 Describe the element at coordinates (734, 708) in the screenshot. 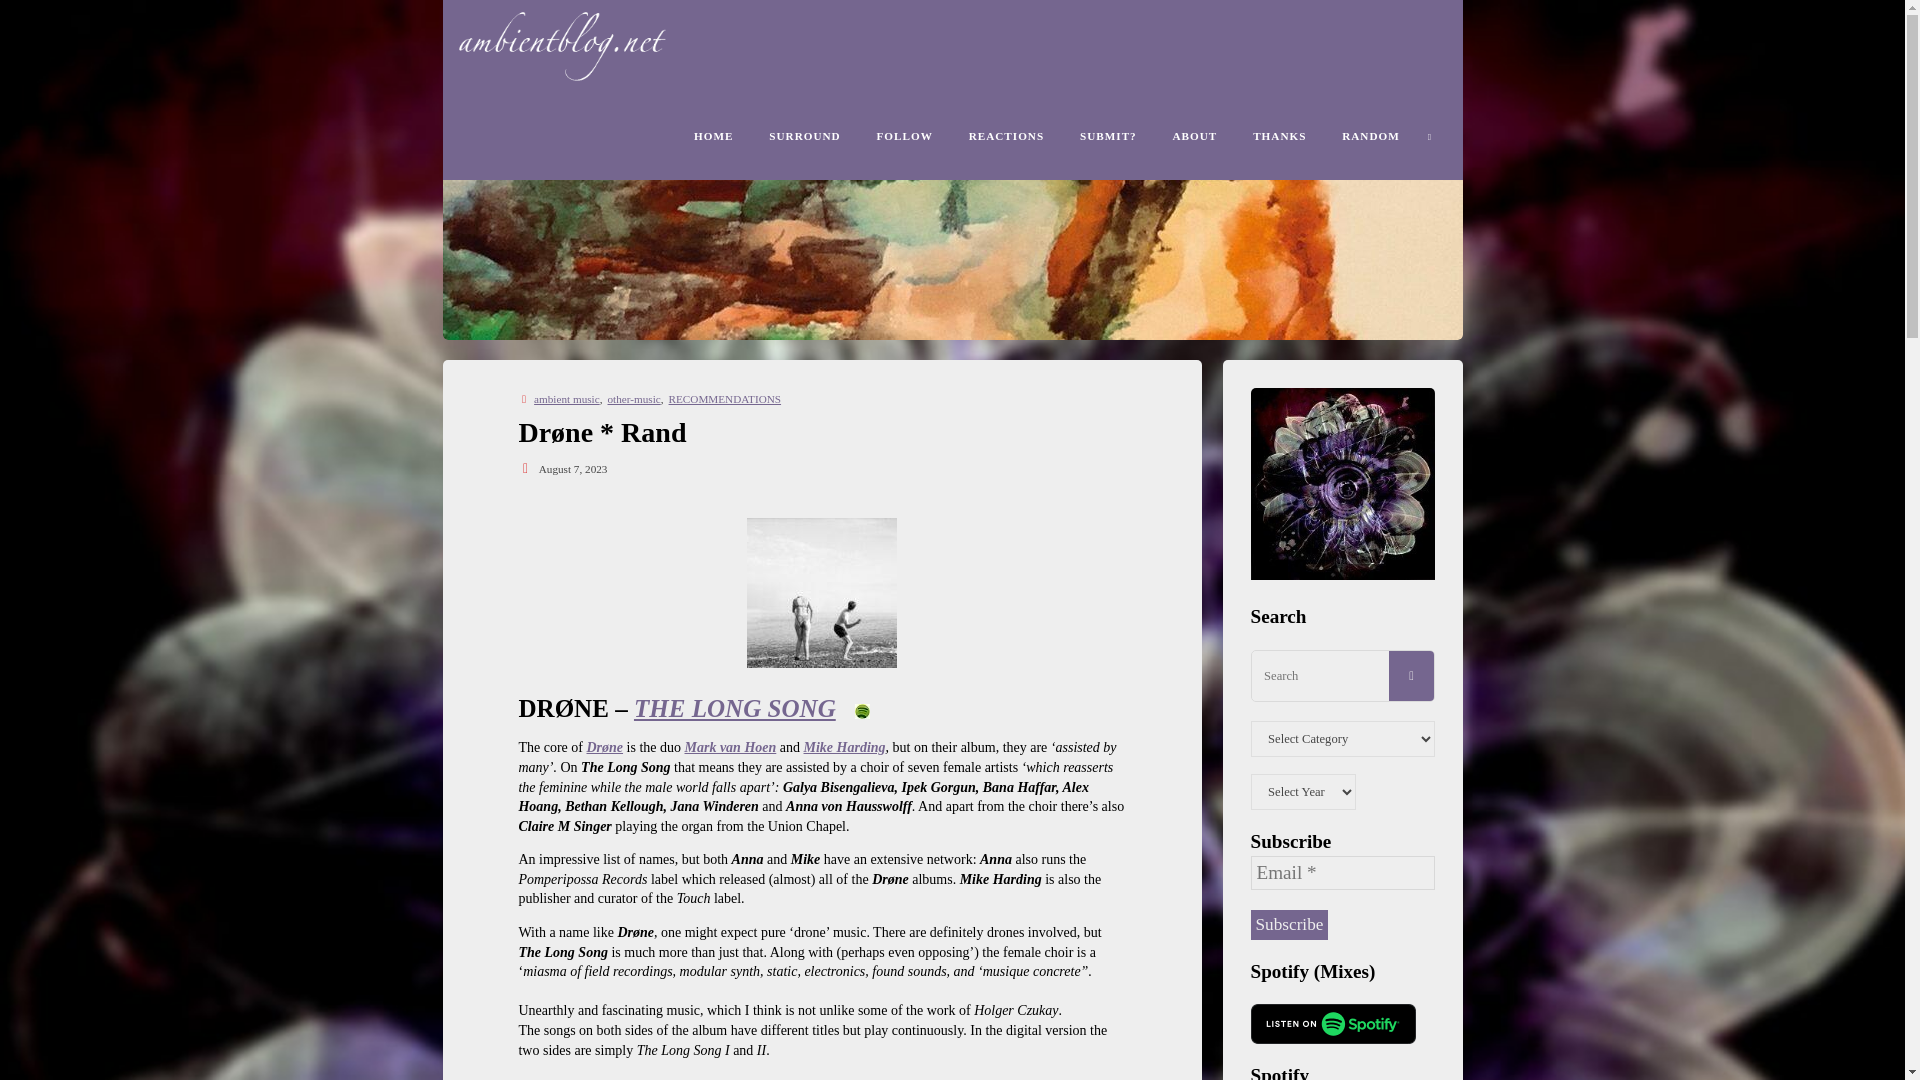

I see `THE LONG SONG` at that location.